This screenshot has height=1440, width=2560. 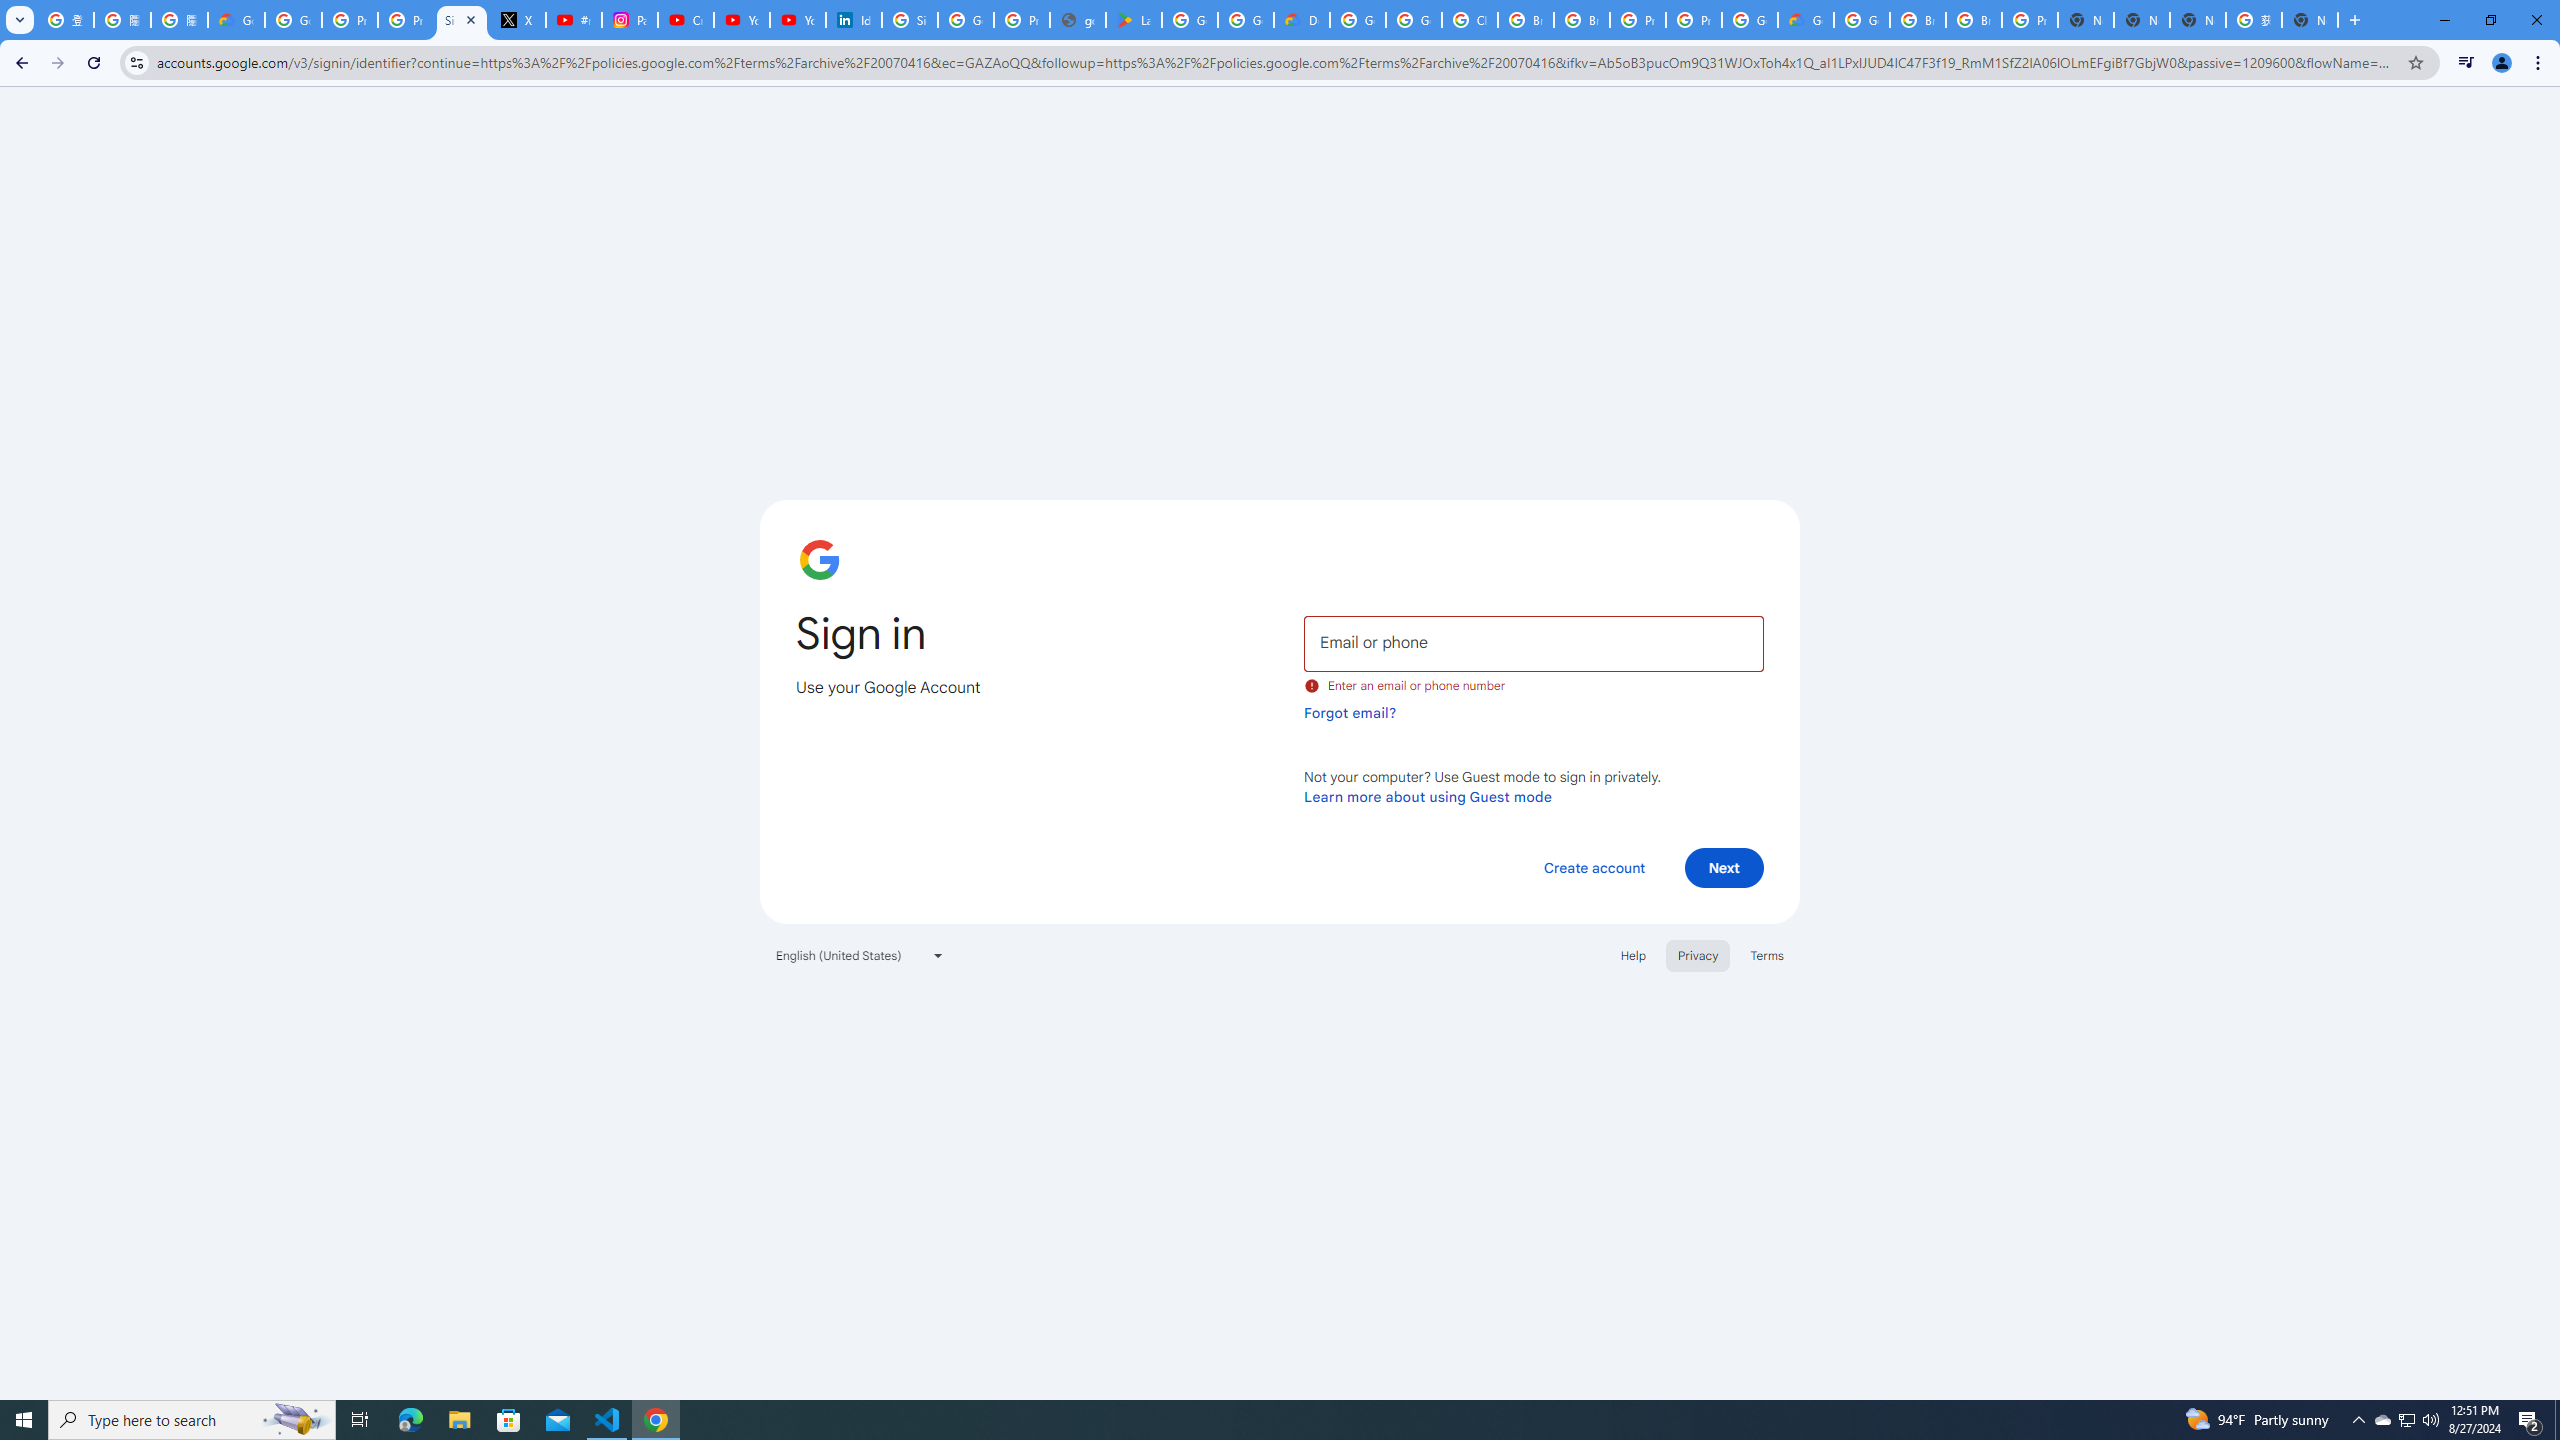 What do you see at coordinates (2466, 63) in the screenshot?
I see `Control your music, videos, and more` at bounding box center [2466, 63].